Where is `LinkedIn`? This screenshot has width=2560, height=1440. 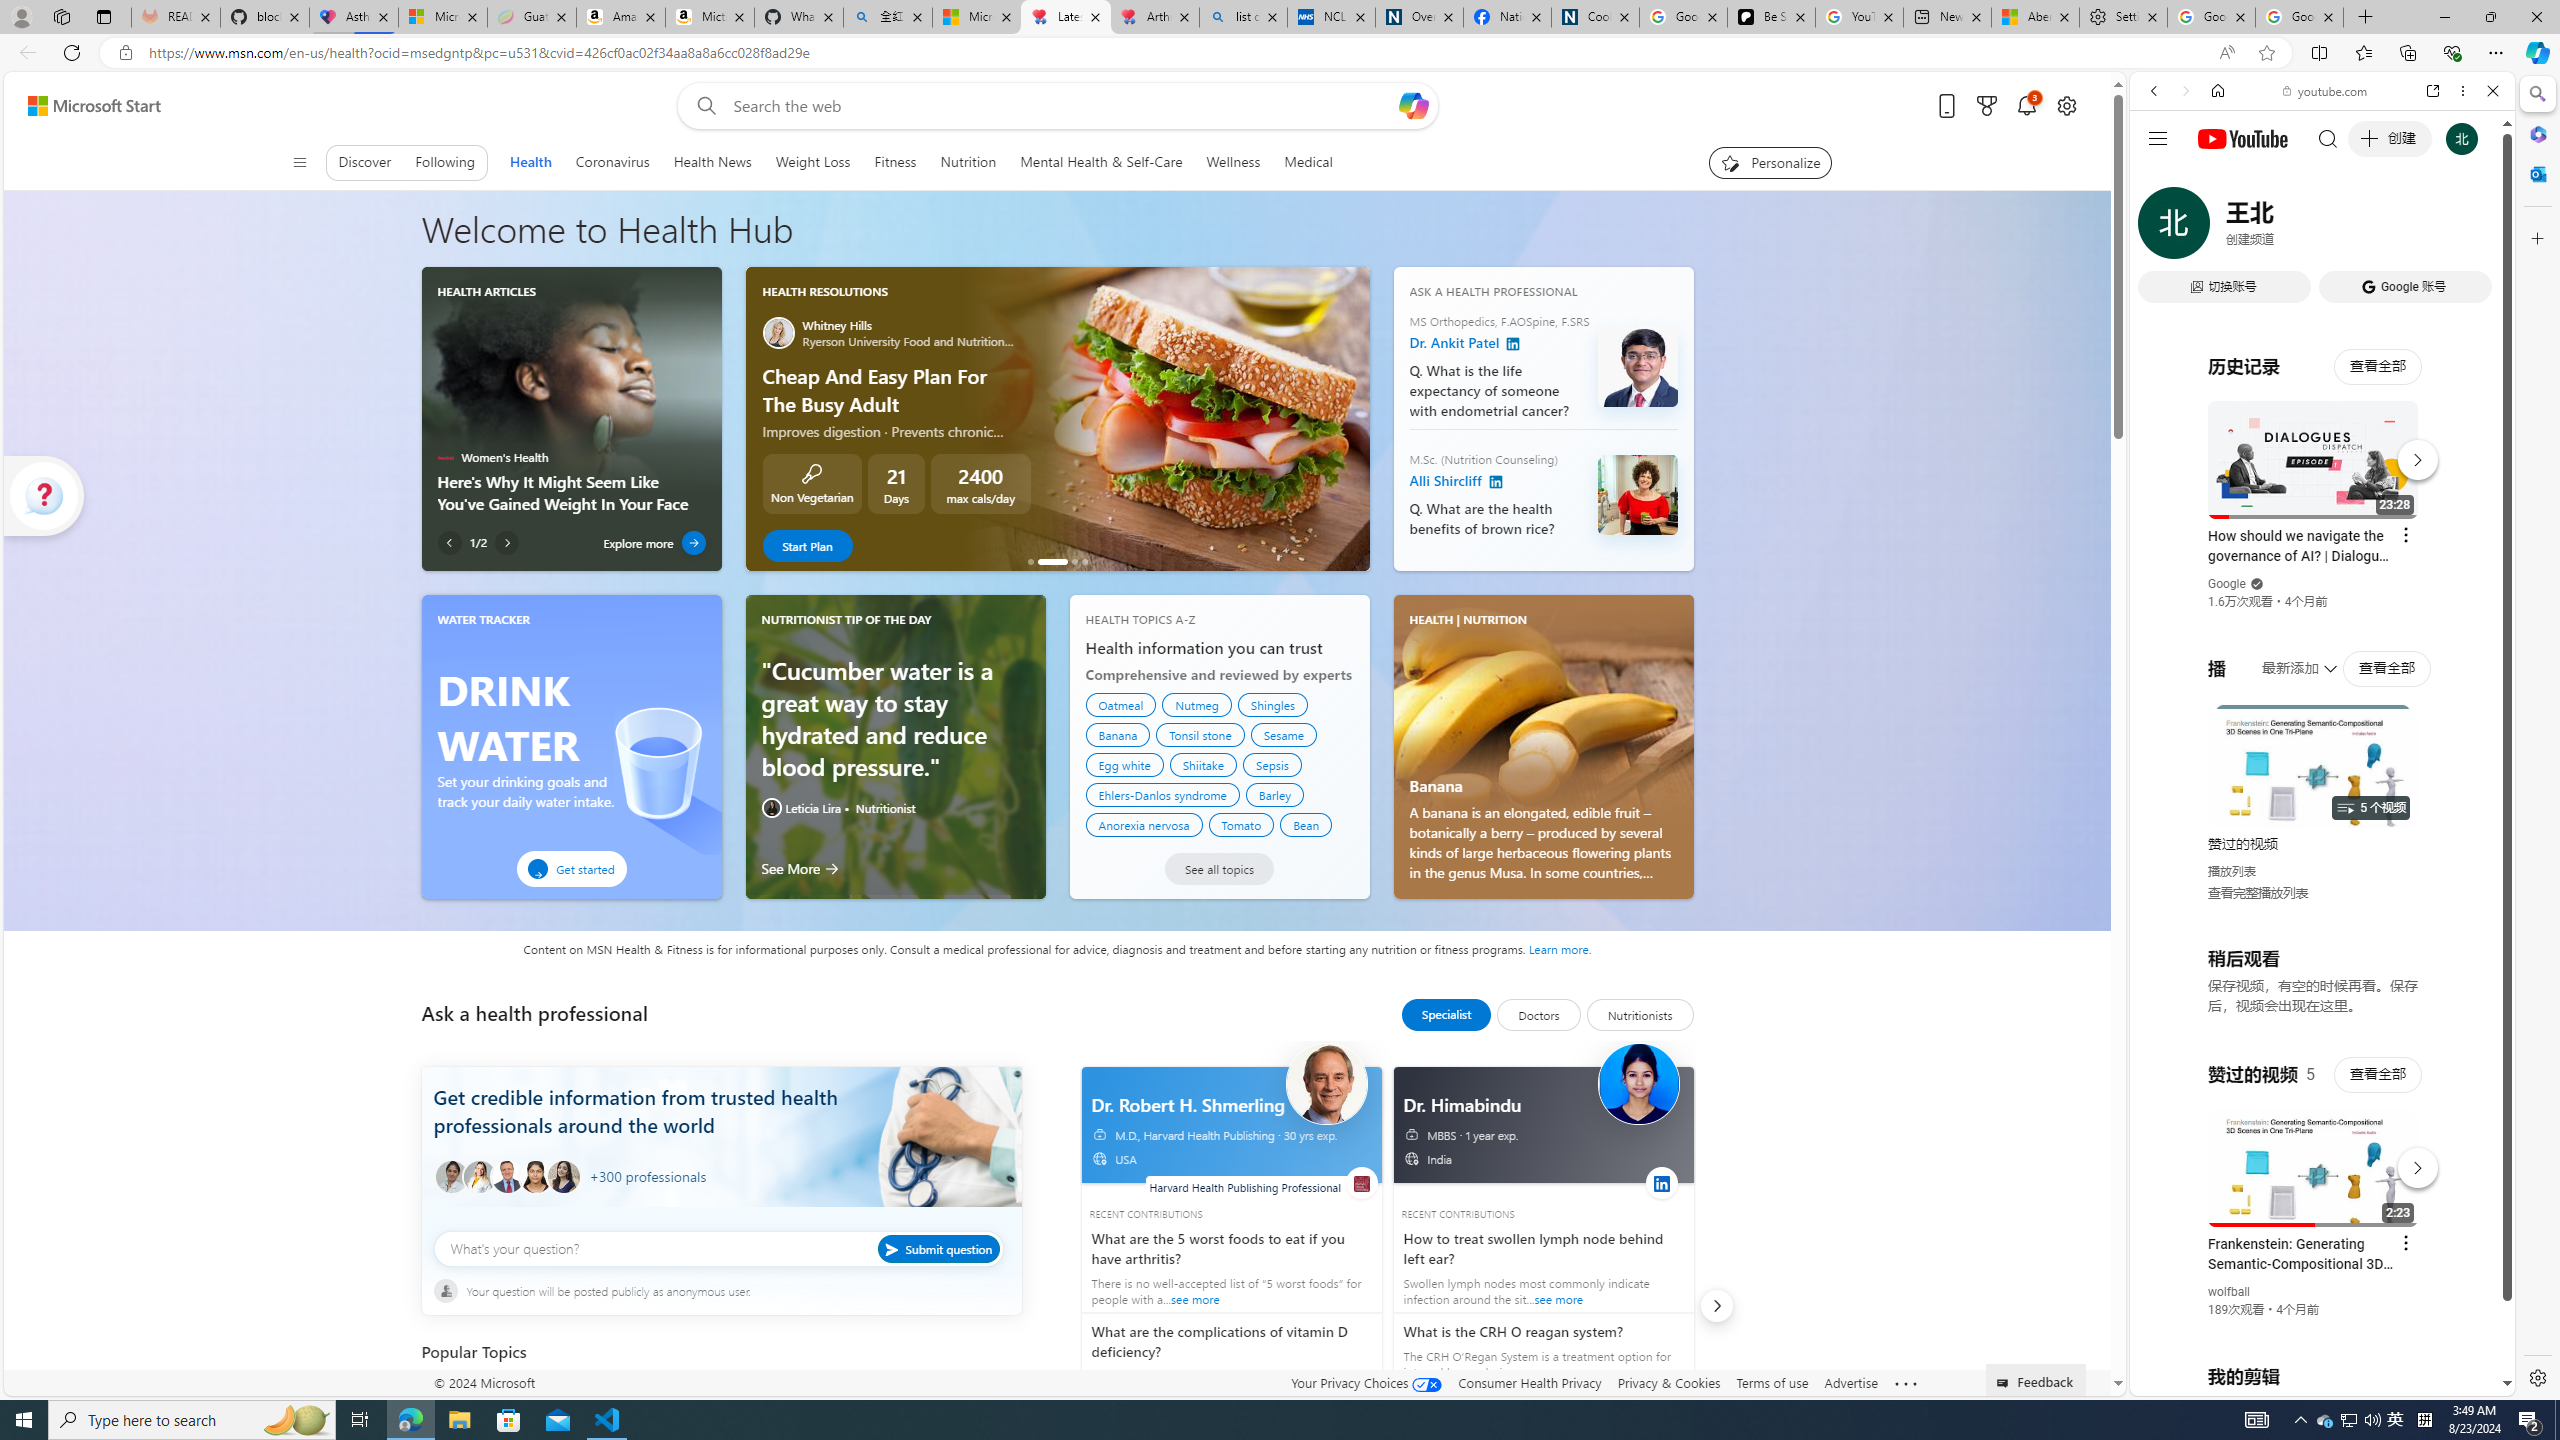
LinkedIn is located at coordinates (1661, 1184).